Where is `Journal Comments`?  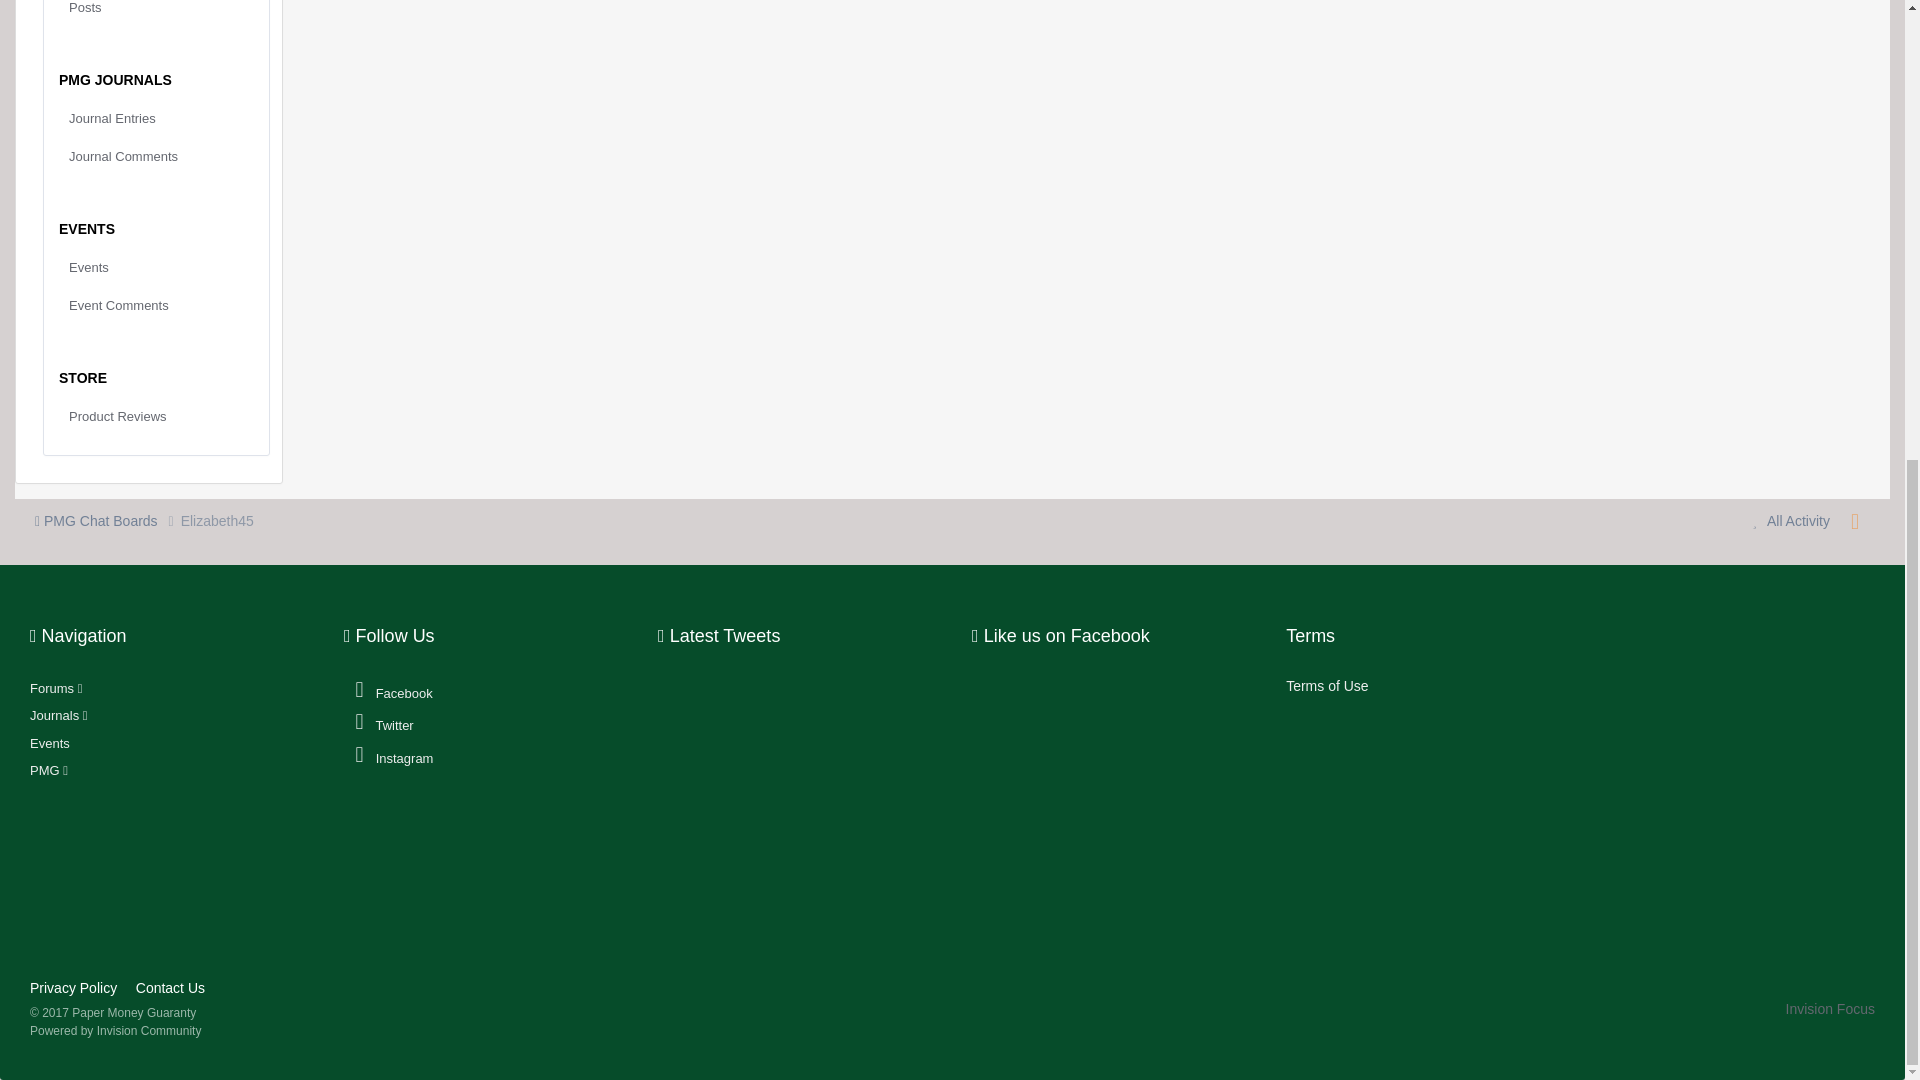 Journal Comments is located at coordinates (156, 156).